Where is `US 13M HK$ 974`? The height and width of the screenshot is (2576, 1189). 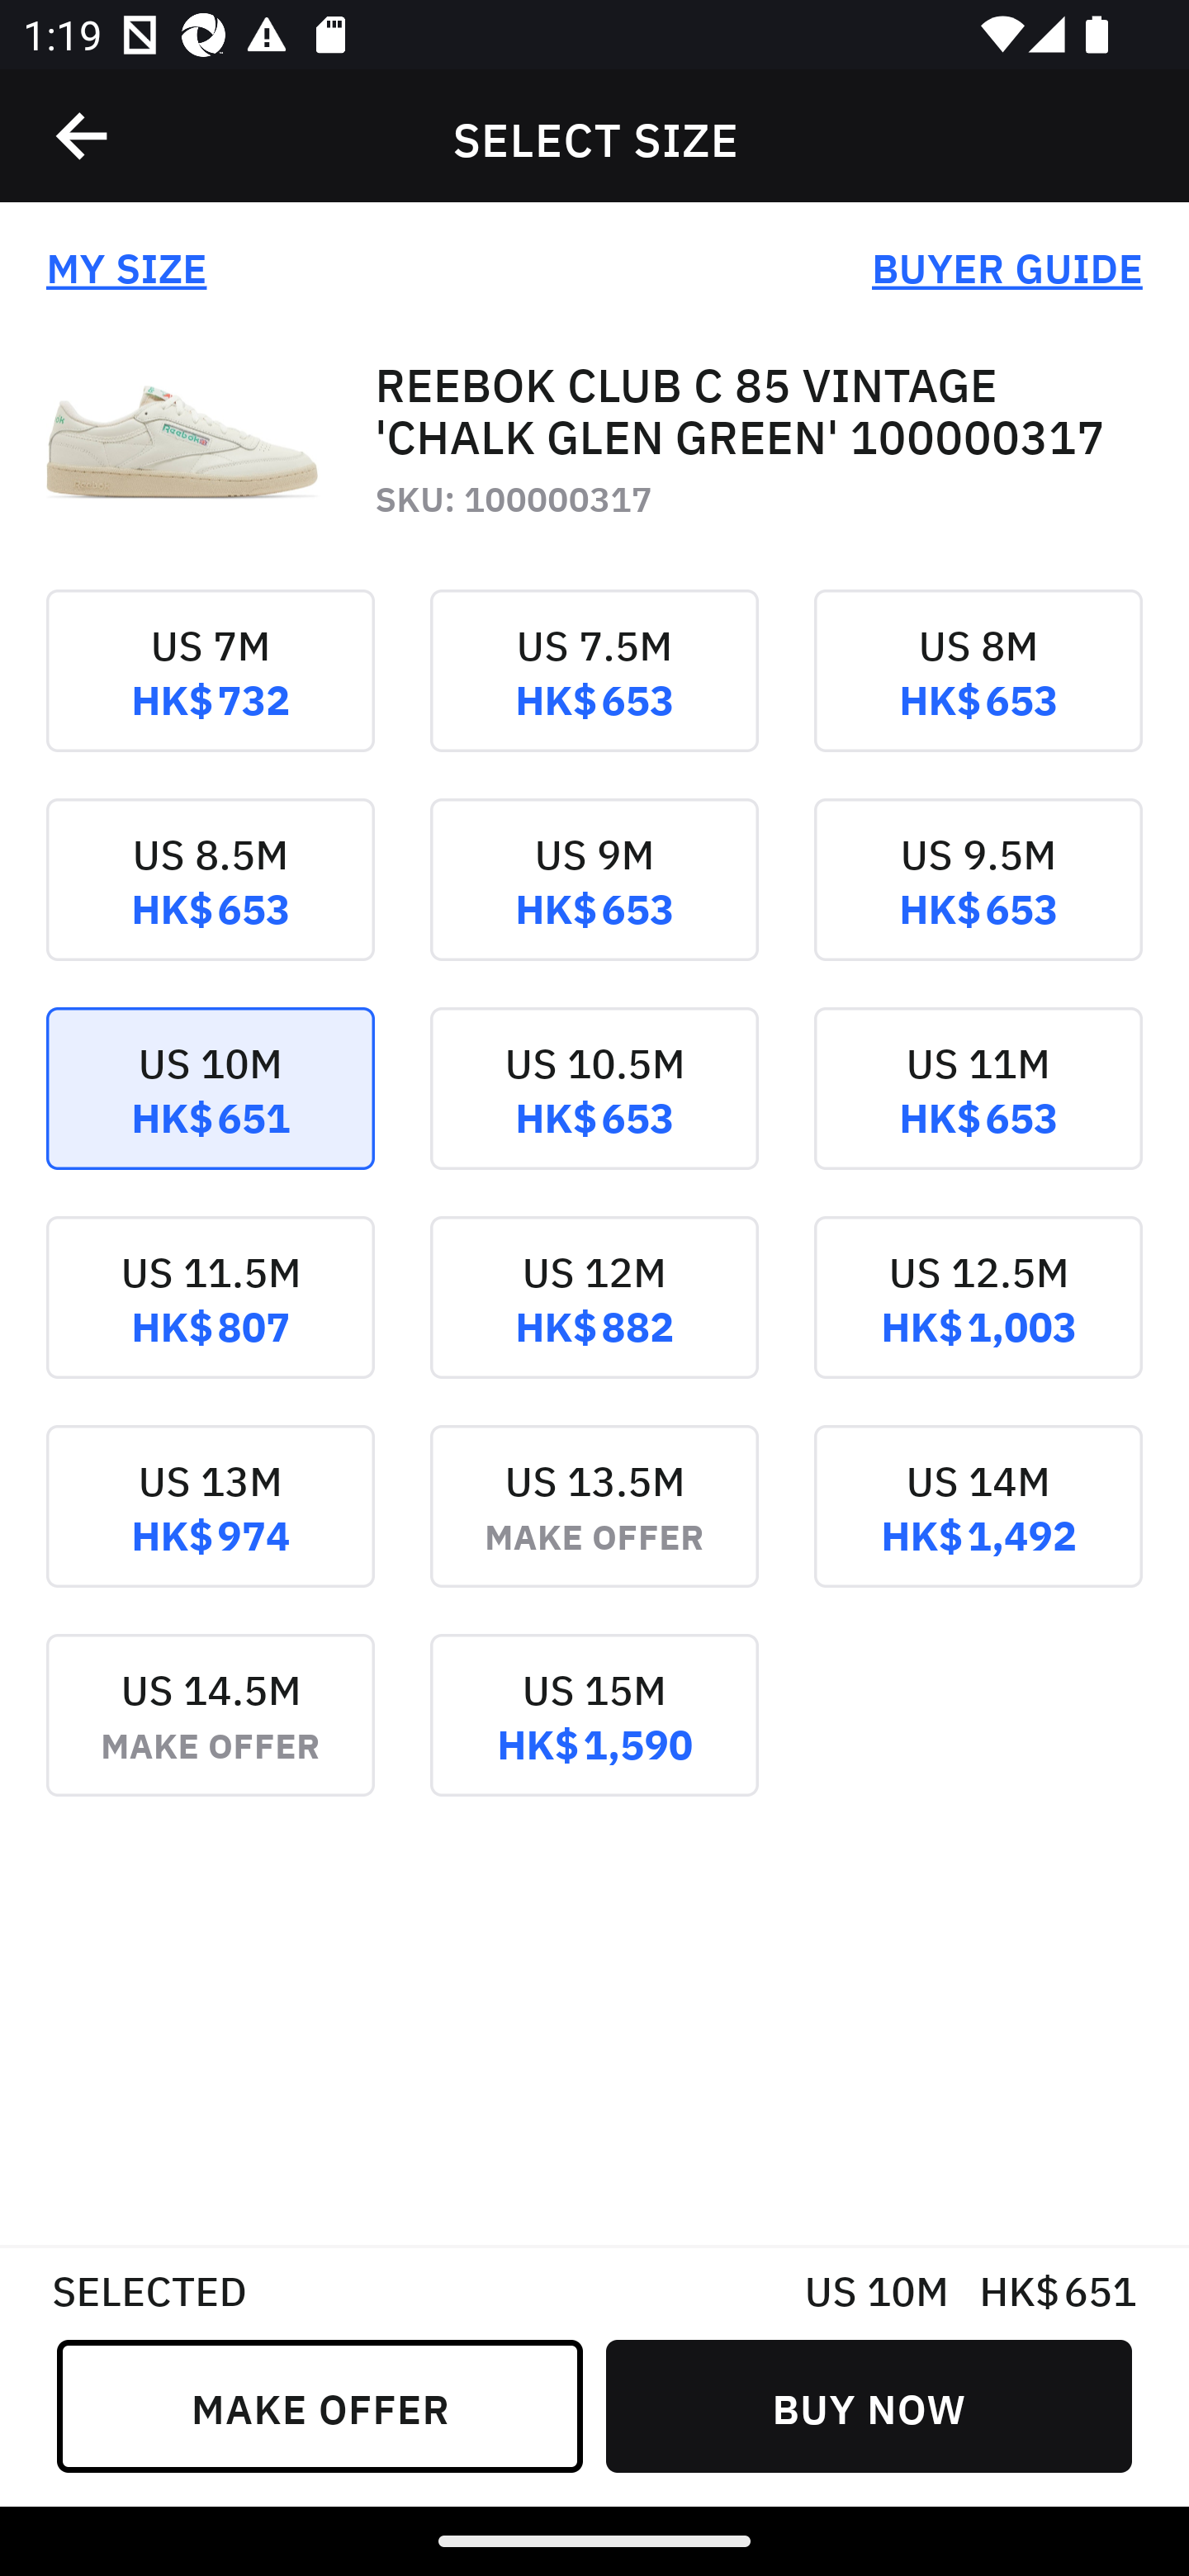
US 13M HK$ 974 is located at coordinates (210, 1529).